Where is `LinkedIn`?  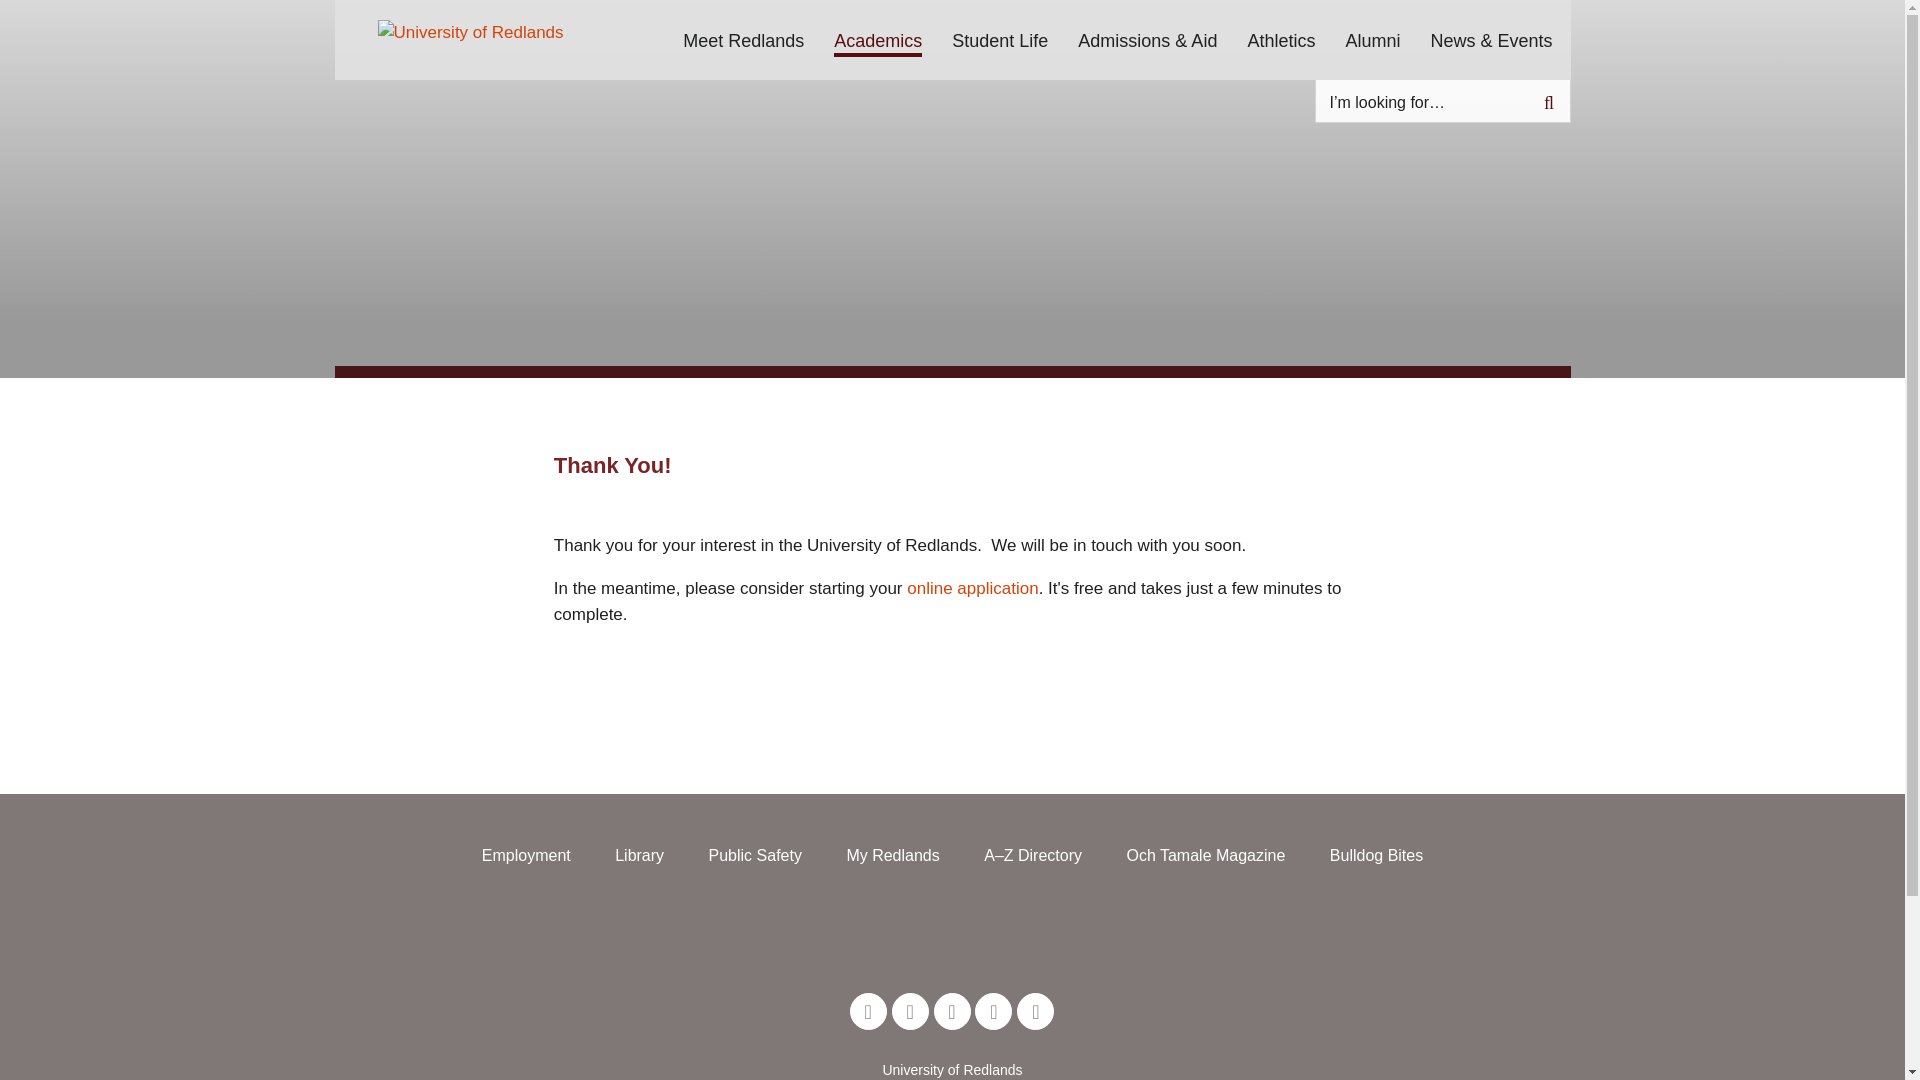
LinkedIn is located at coordinates (952, 1011).